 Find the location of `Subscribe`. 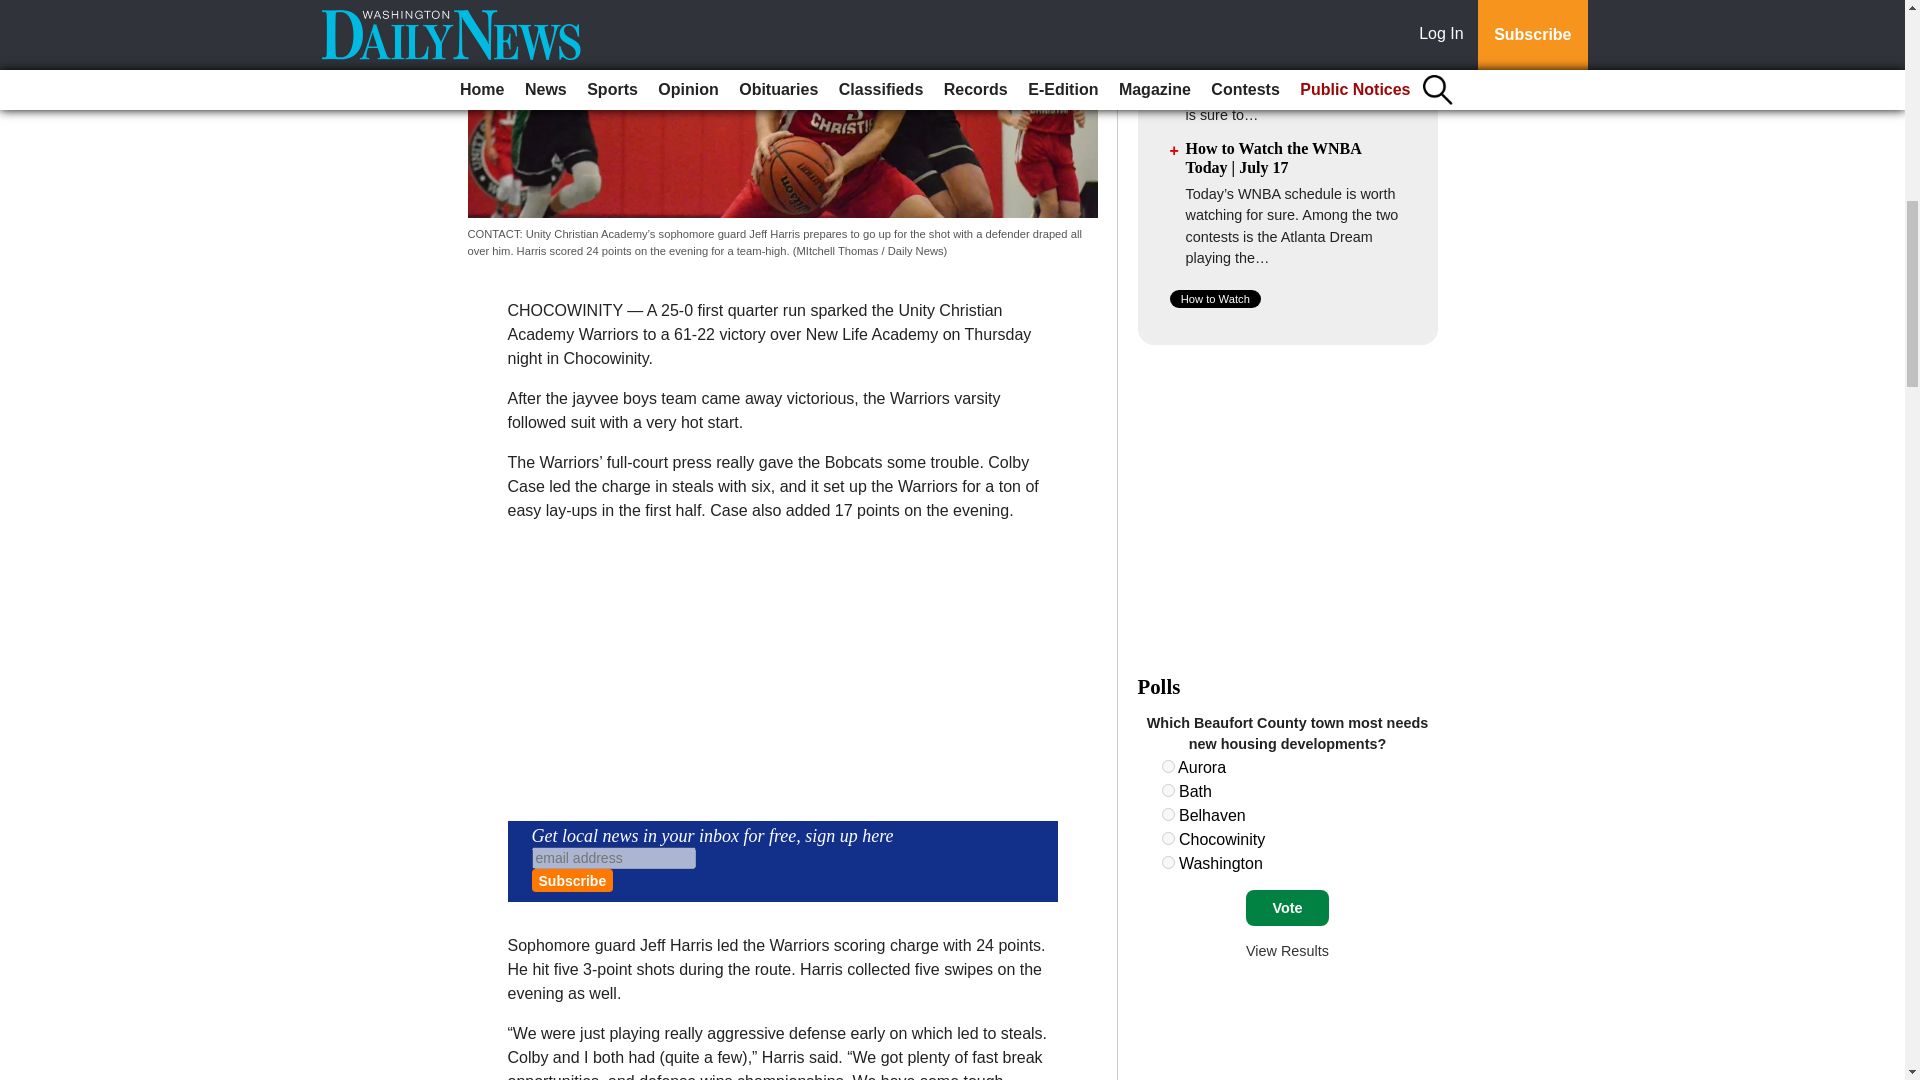

Subscribe is located at coordinates (572, 880).